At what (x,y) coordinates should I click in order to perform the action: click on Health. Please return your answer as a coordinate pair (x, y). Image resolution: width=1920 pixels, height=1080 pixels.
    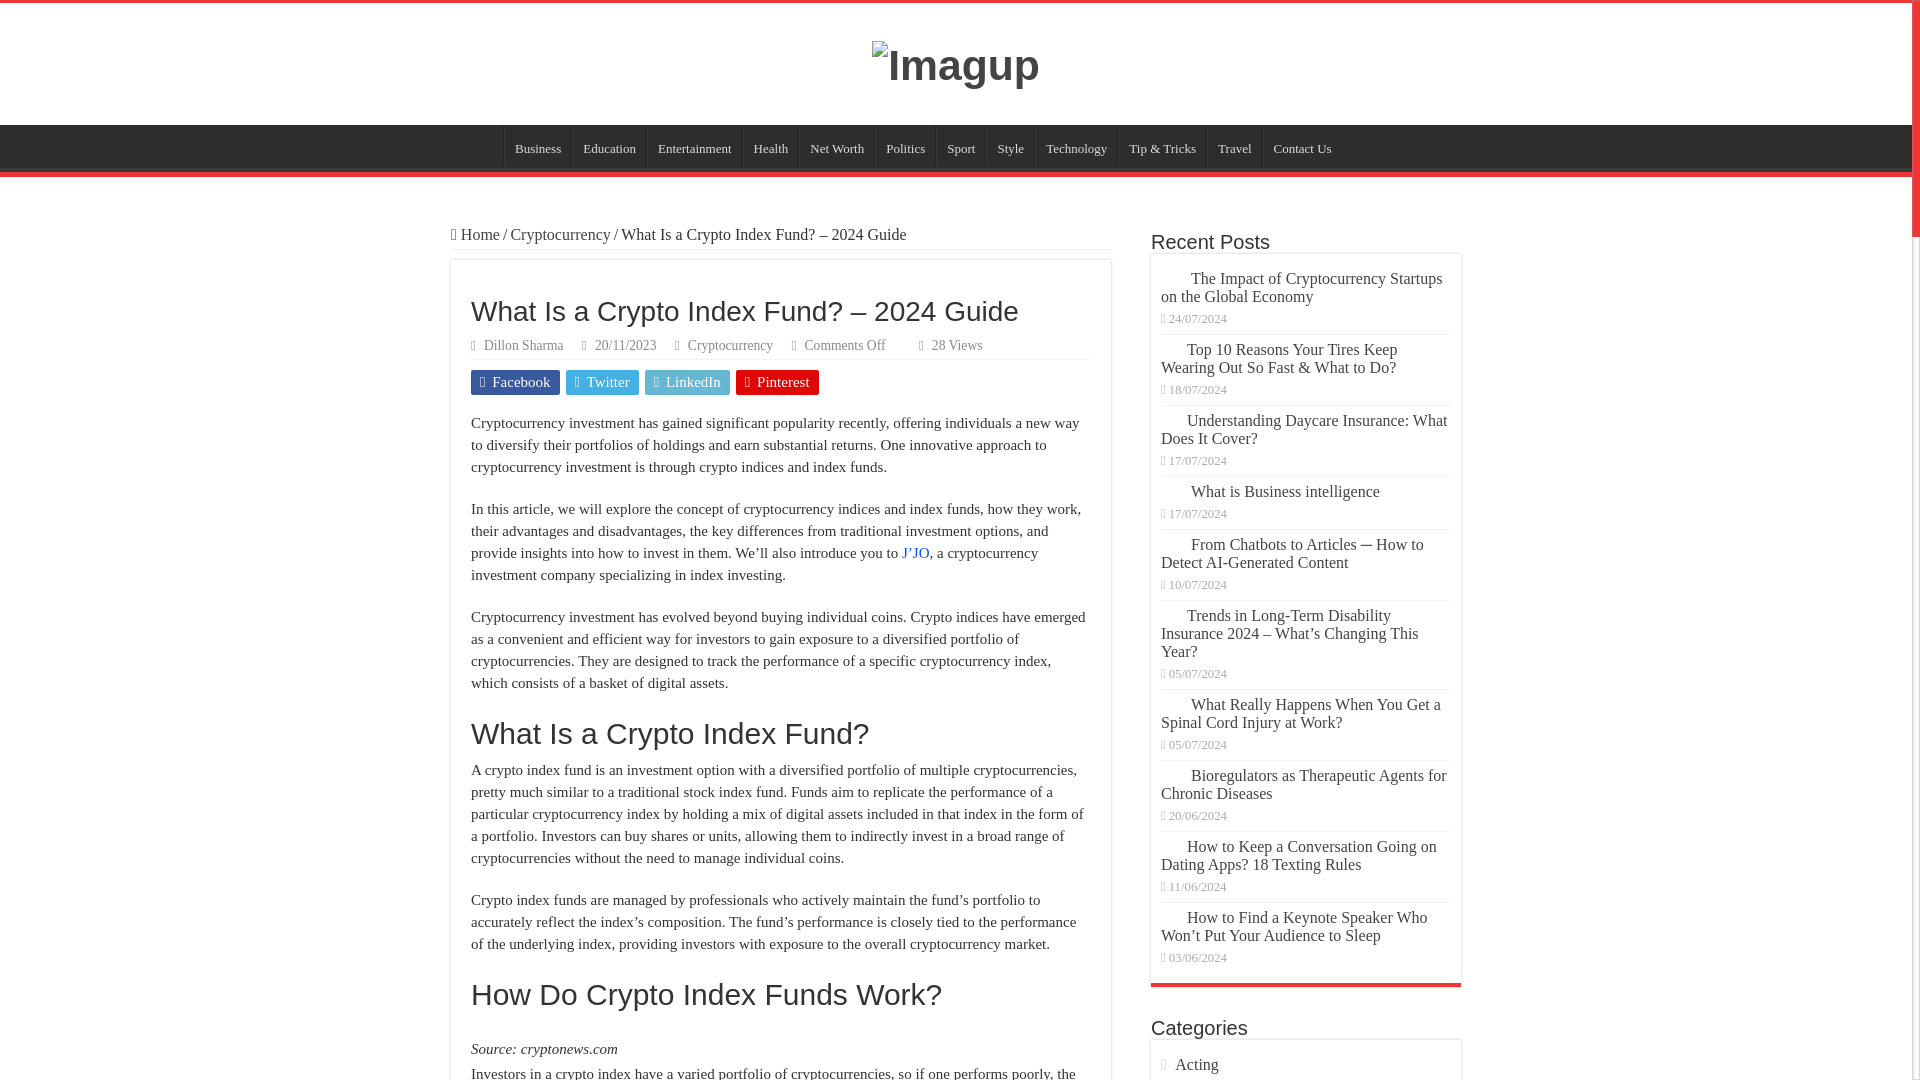
    Looking at the image, I should click on (770, 146).